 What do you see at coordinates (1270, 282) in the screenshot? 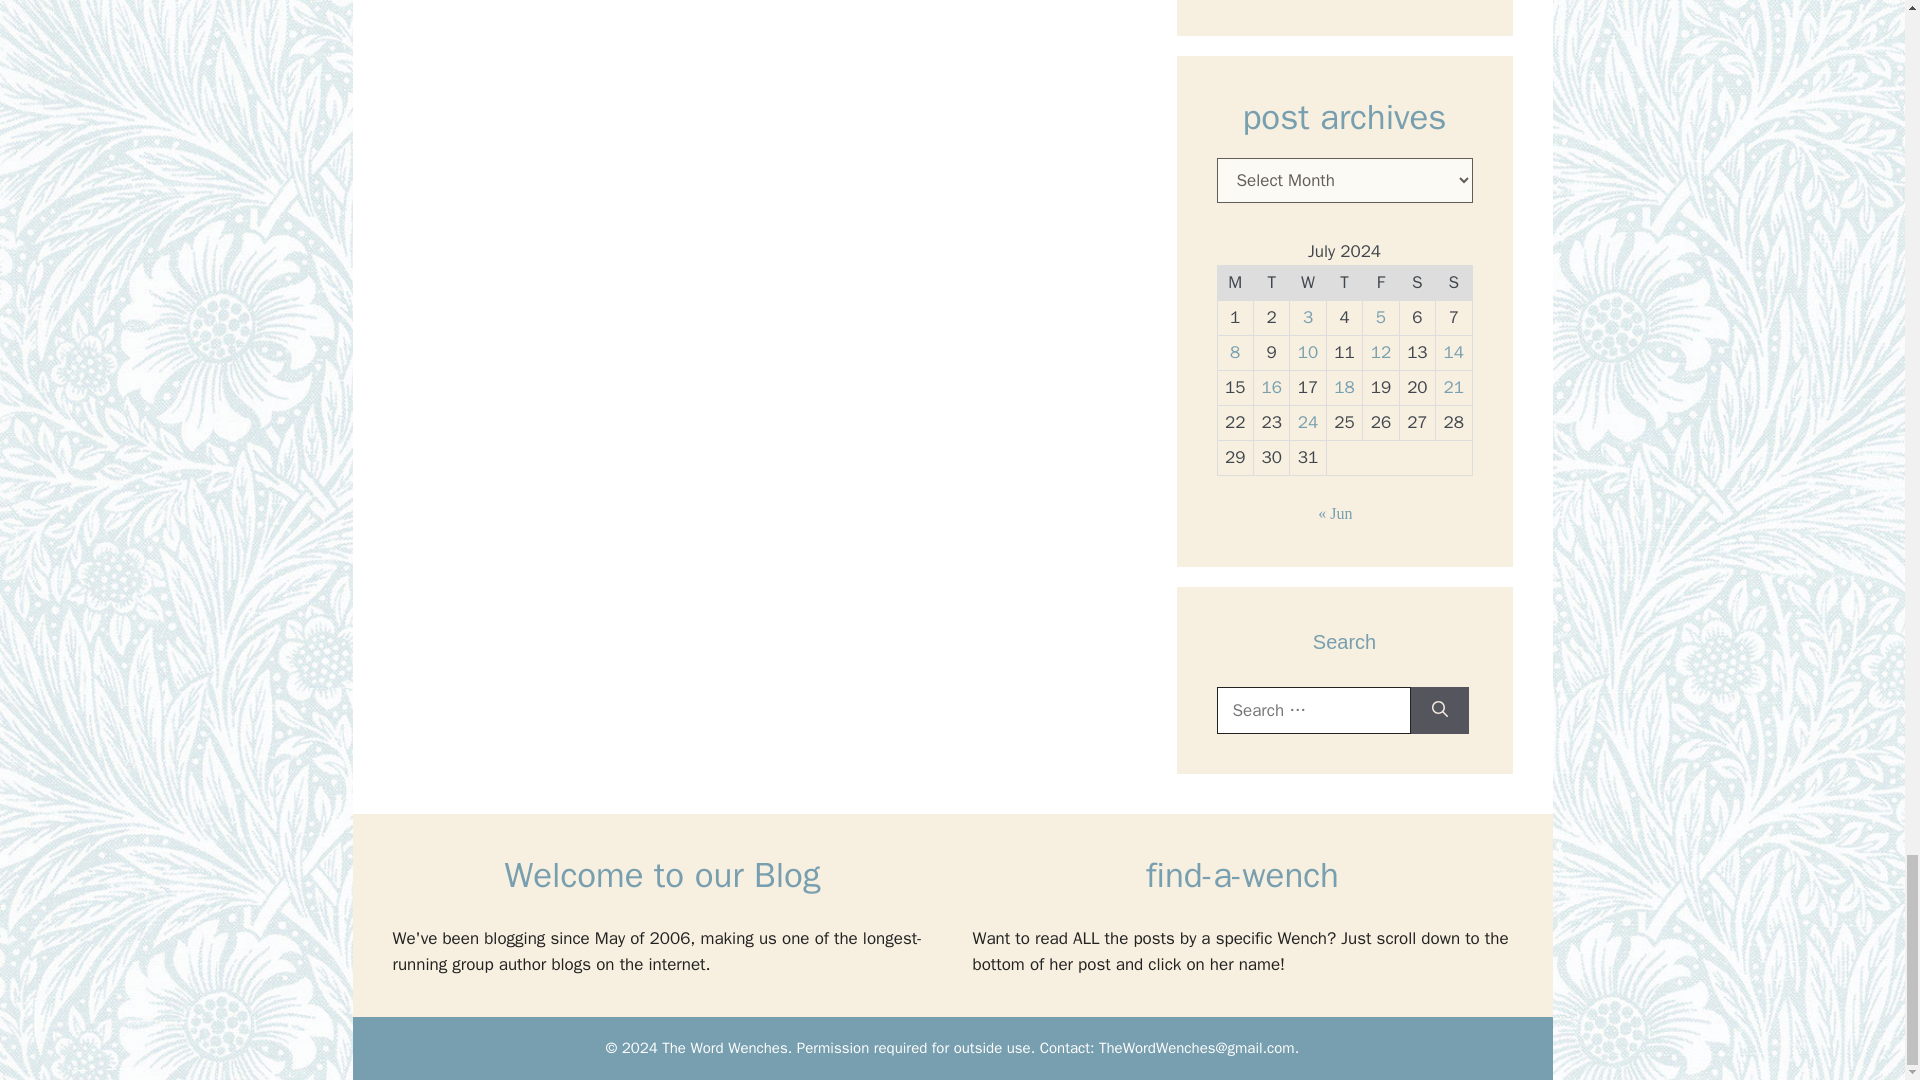
I see `Tuesday` at bounding box center [1270, 282].